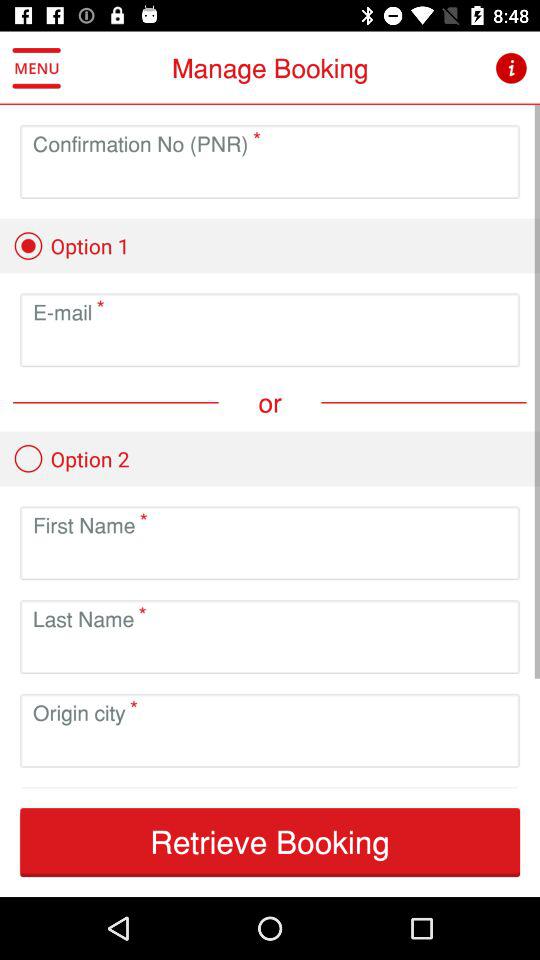  Describe the element at coordinates (270, 558) in the screenshot. I see `enter the first name` at that location.